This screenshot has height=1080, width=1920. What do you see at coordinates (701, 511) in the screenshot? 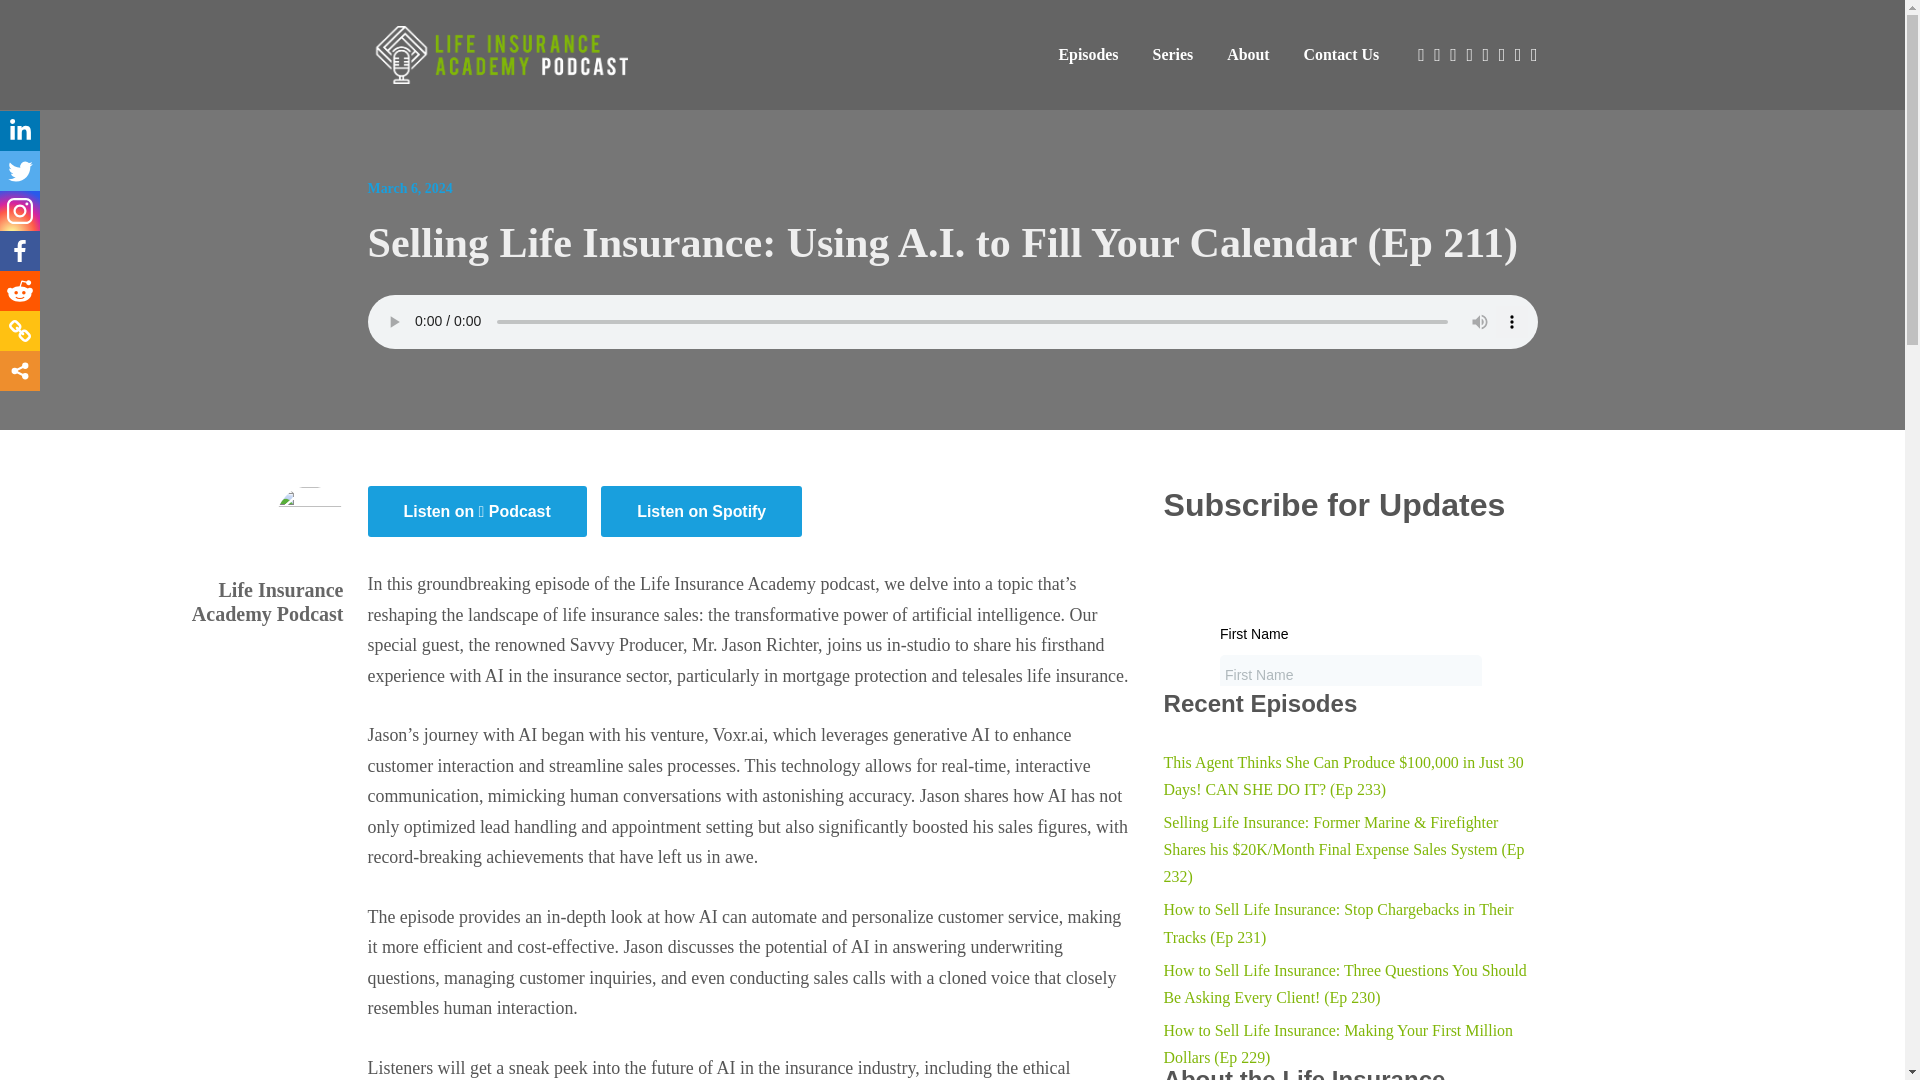
I see `Listen on Spotify` at bounding box center [701, 511].